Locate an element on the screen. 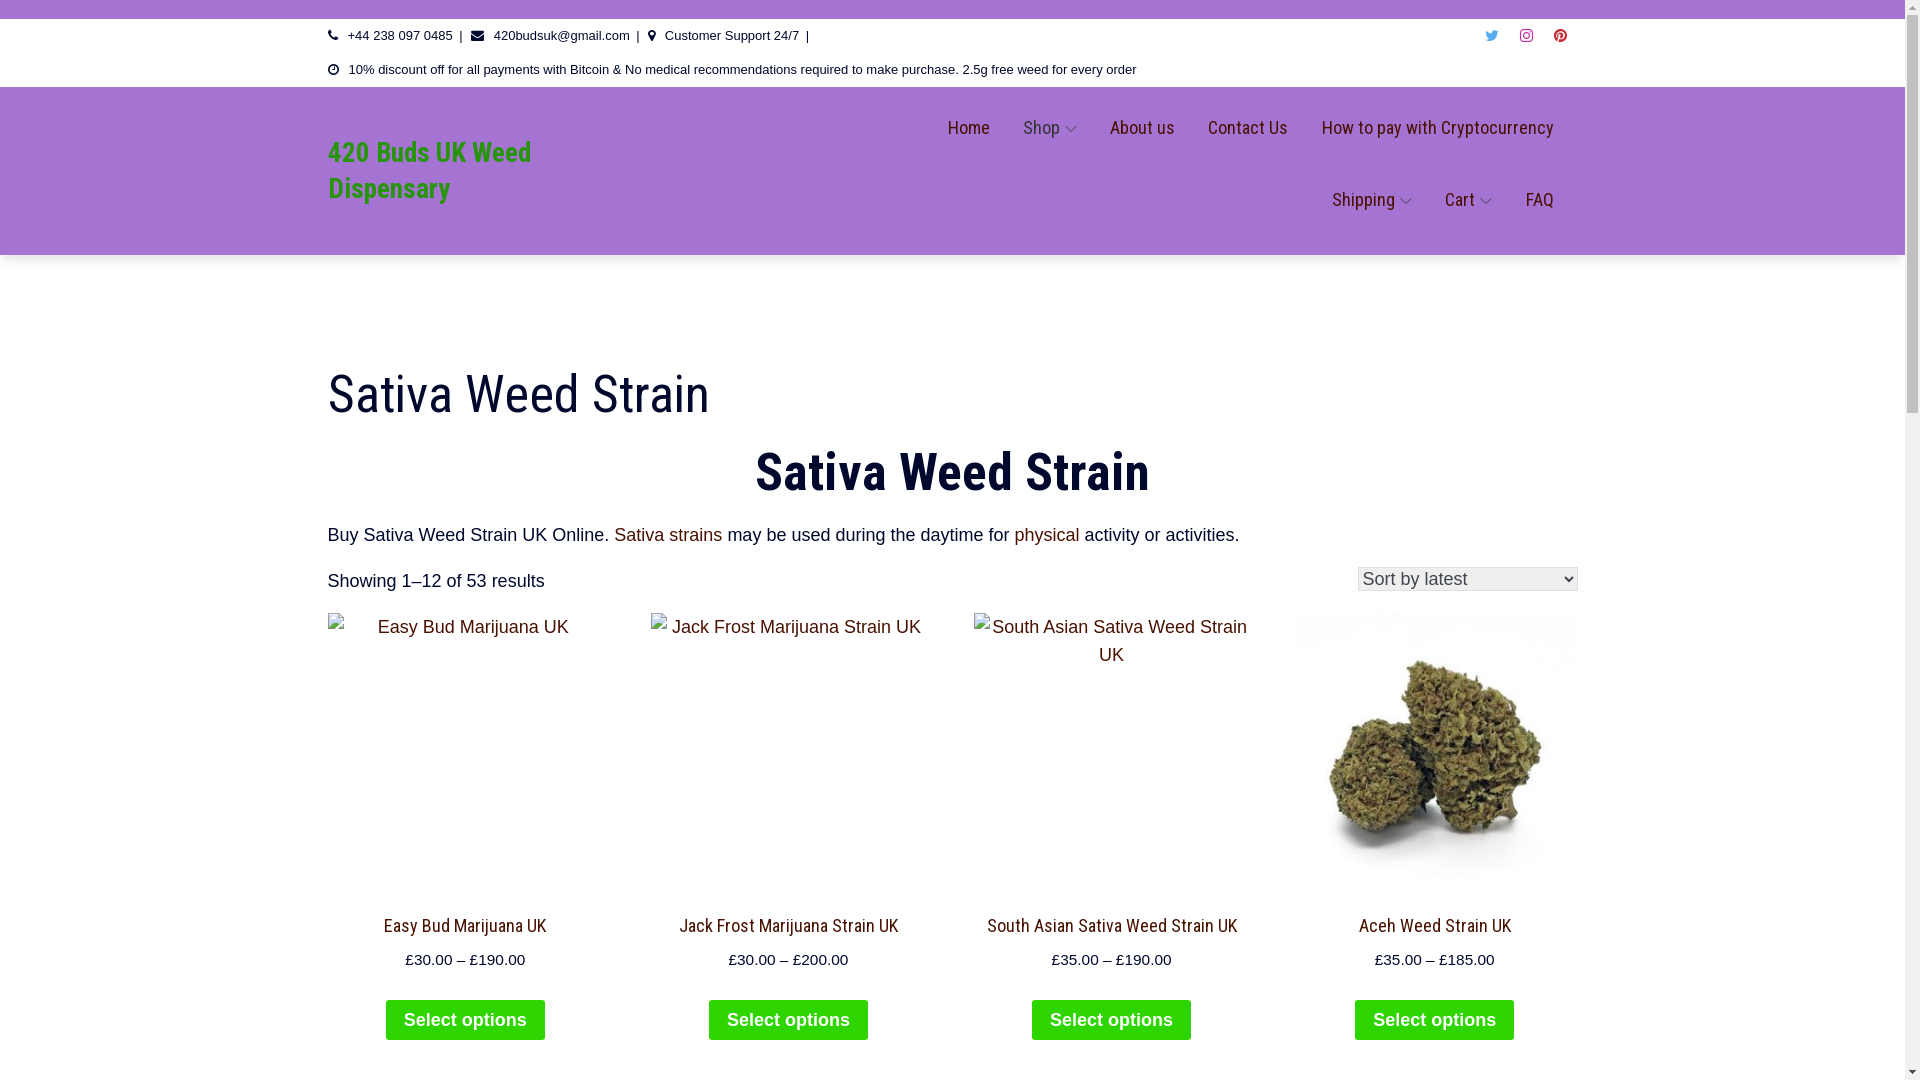 This screenshot has width=1920, height=1080. 420 Buds UK Weed Dispensary is located at coordinates (430, 170).